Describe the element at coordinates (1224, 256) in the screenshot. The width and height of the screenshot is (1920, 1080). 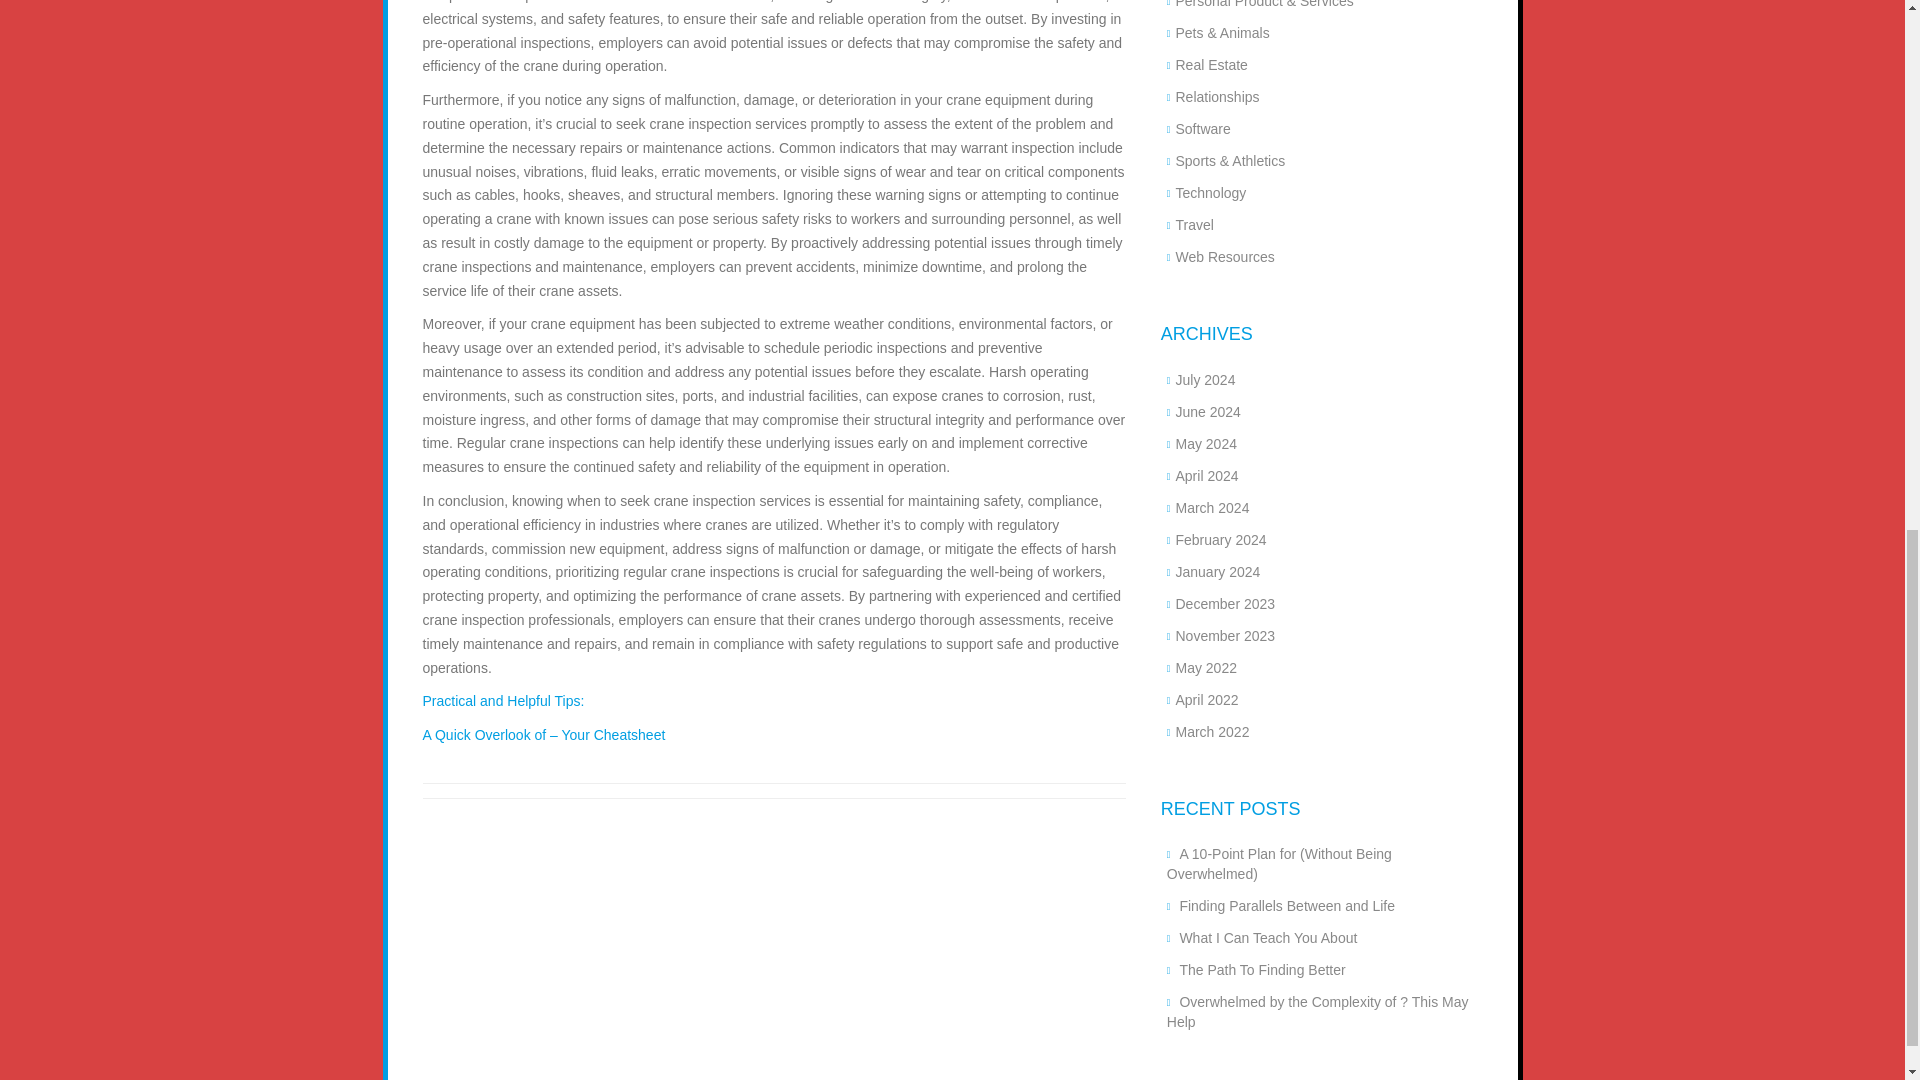
I see `Web Resources` at that location.